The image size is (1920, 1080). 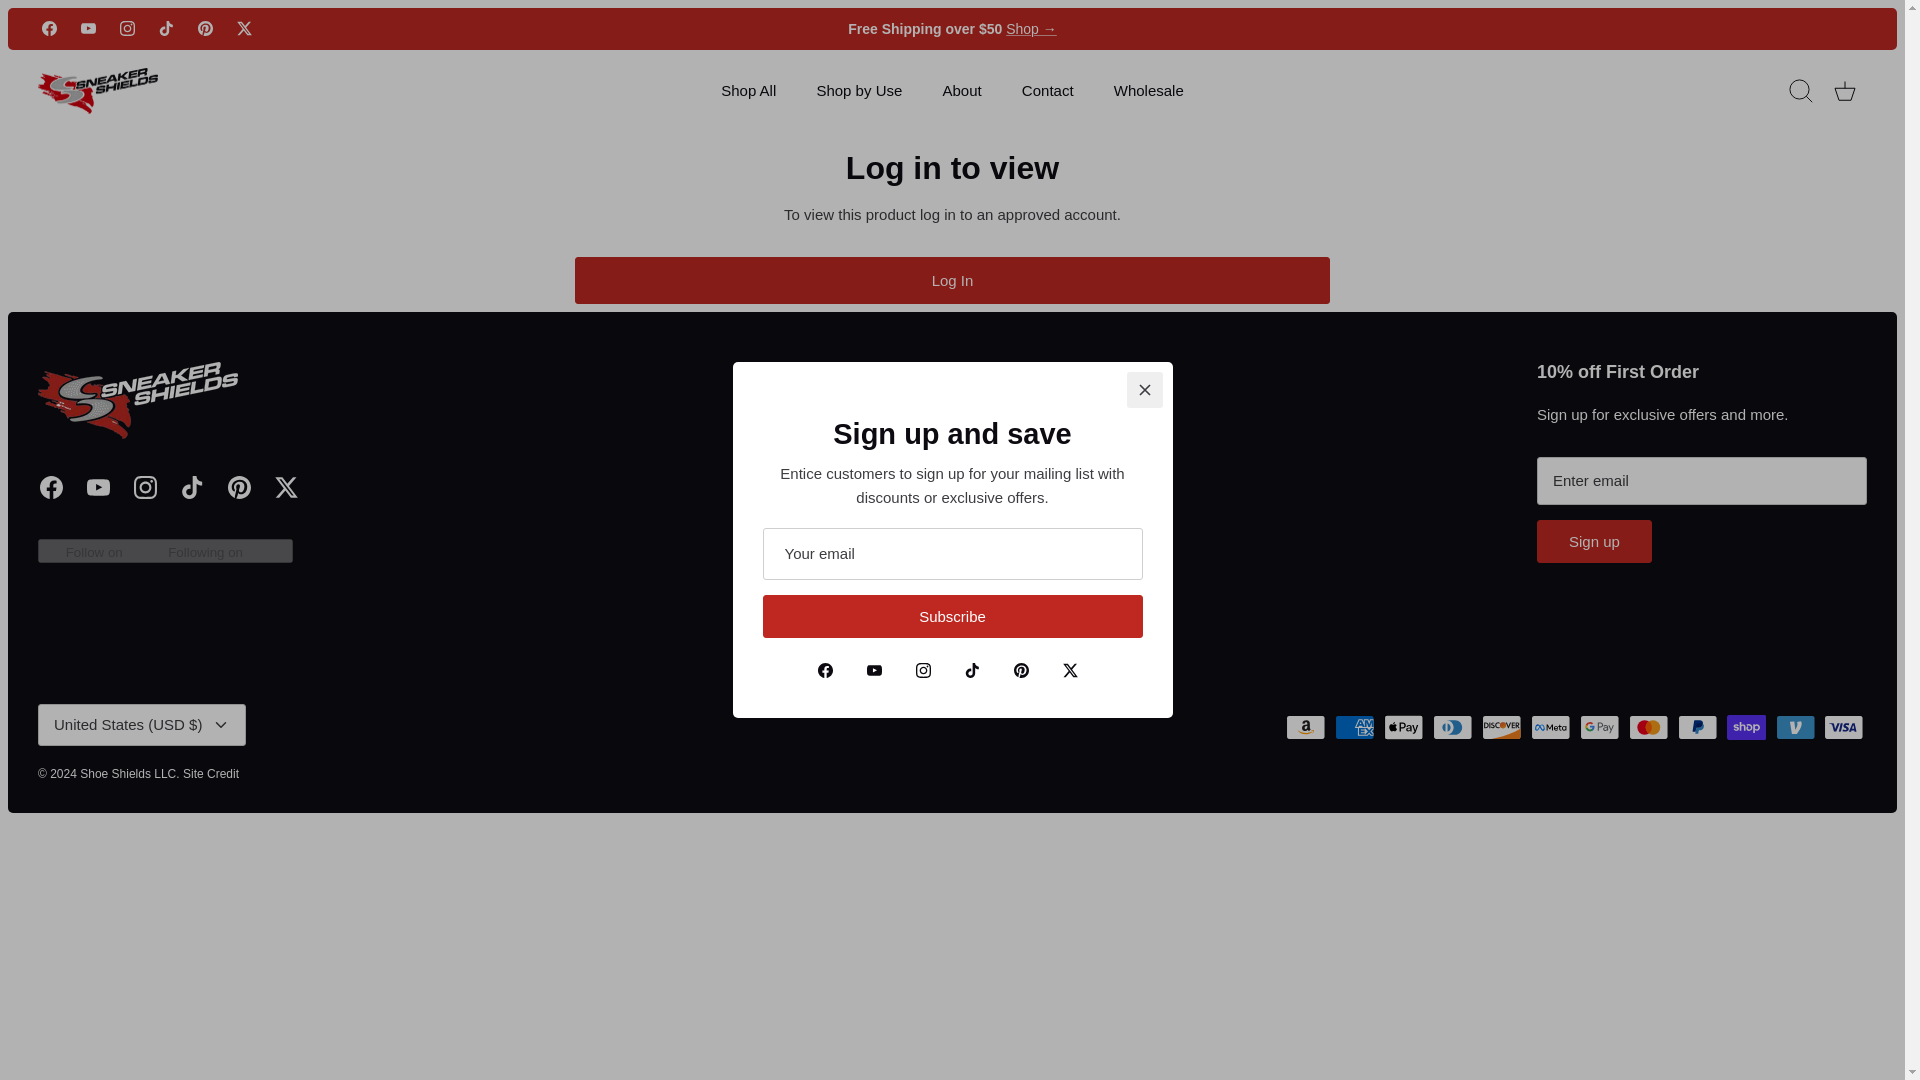 What do you see at coordinates (240, 487) in the screenshot?
I see `Pinterest` at bounding box center [240, 487].